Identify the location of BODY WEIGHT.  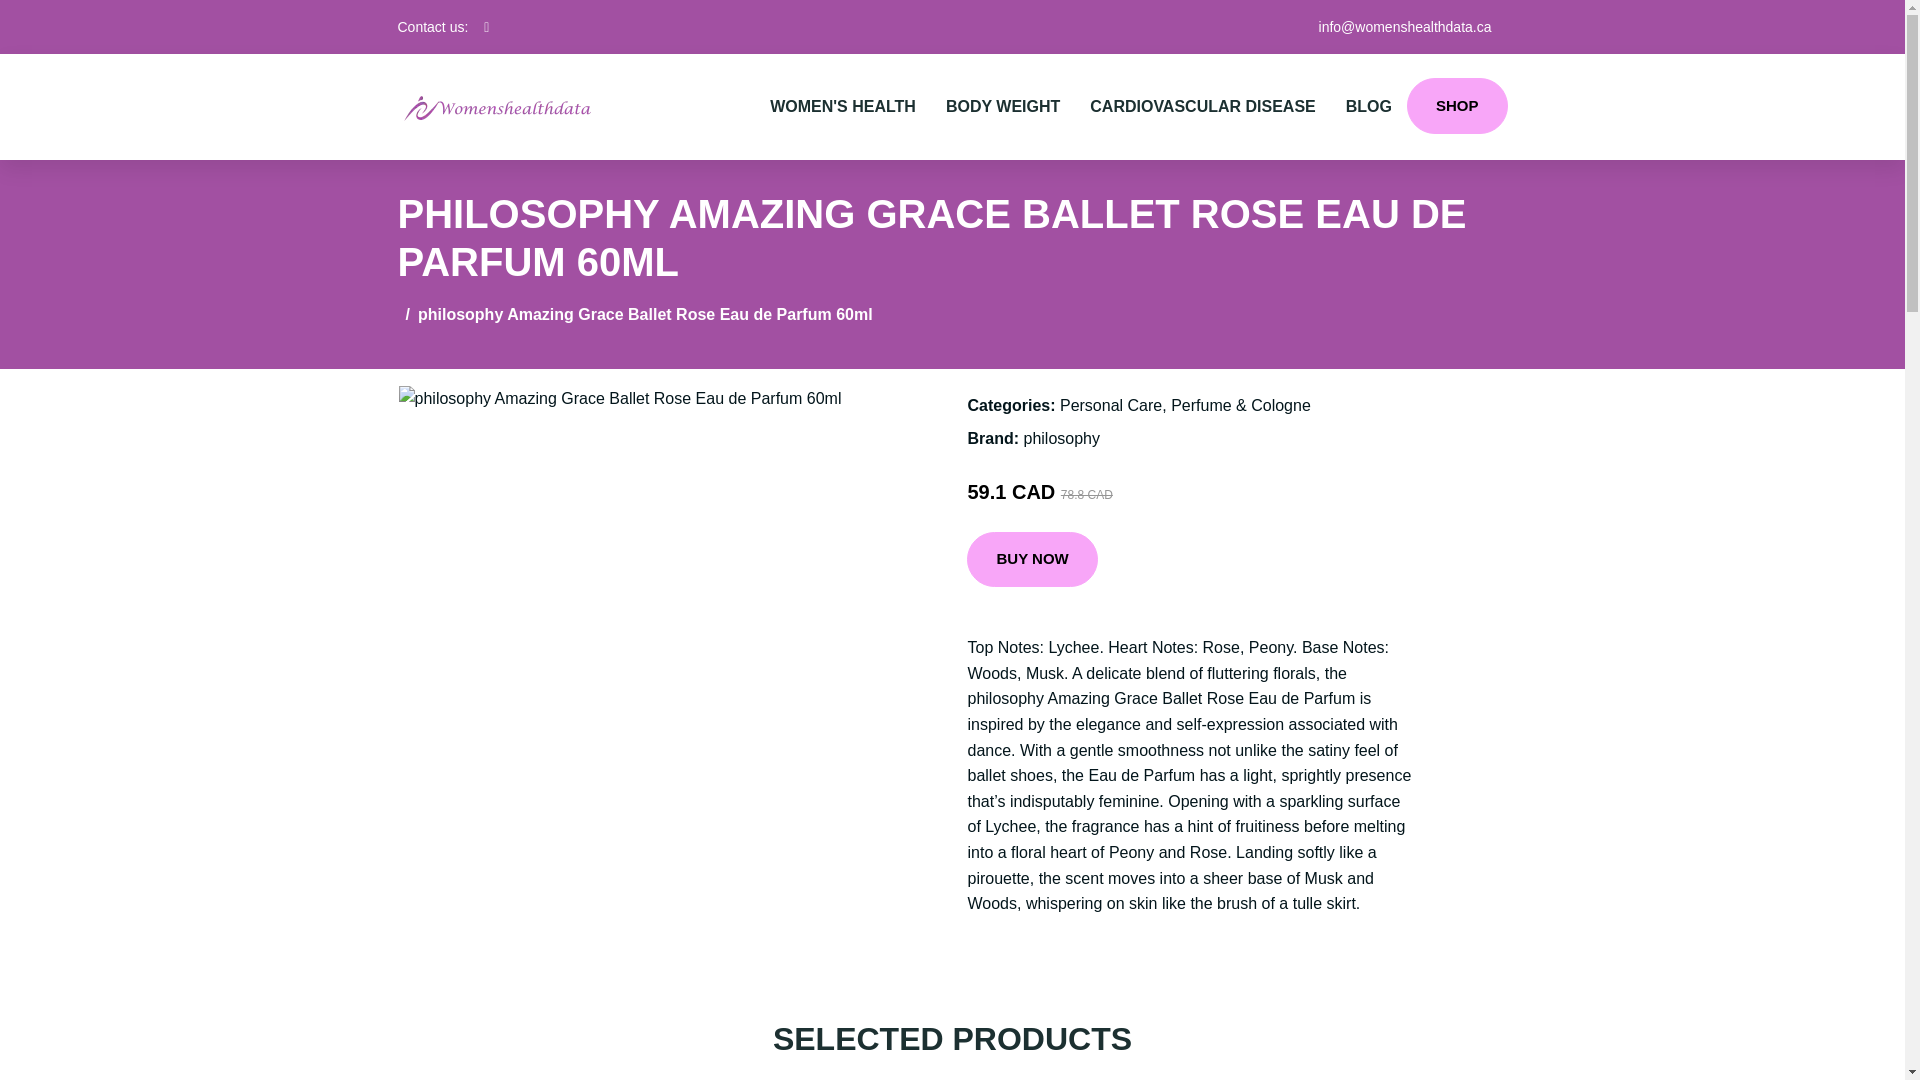
(1003, 106).